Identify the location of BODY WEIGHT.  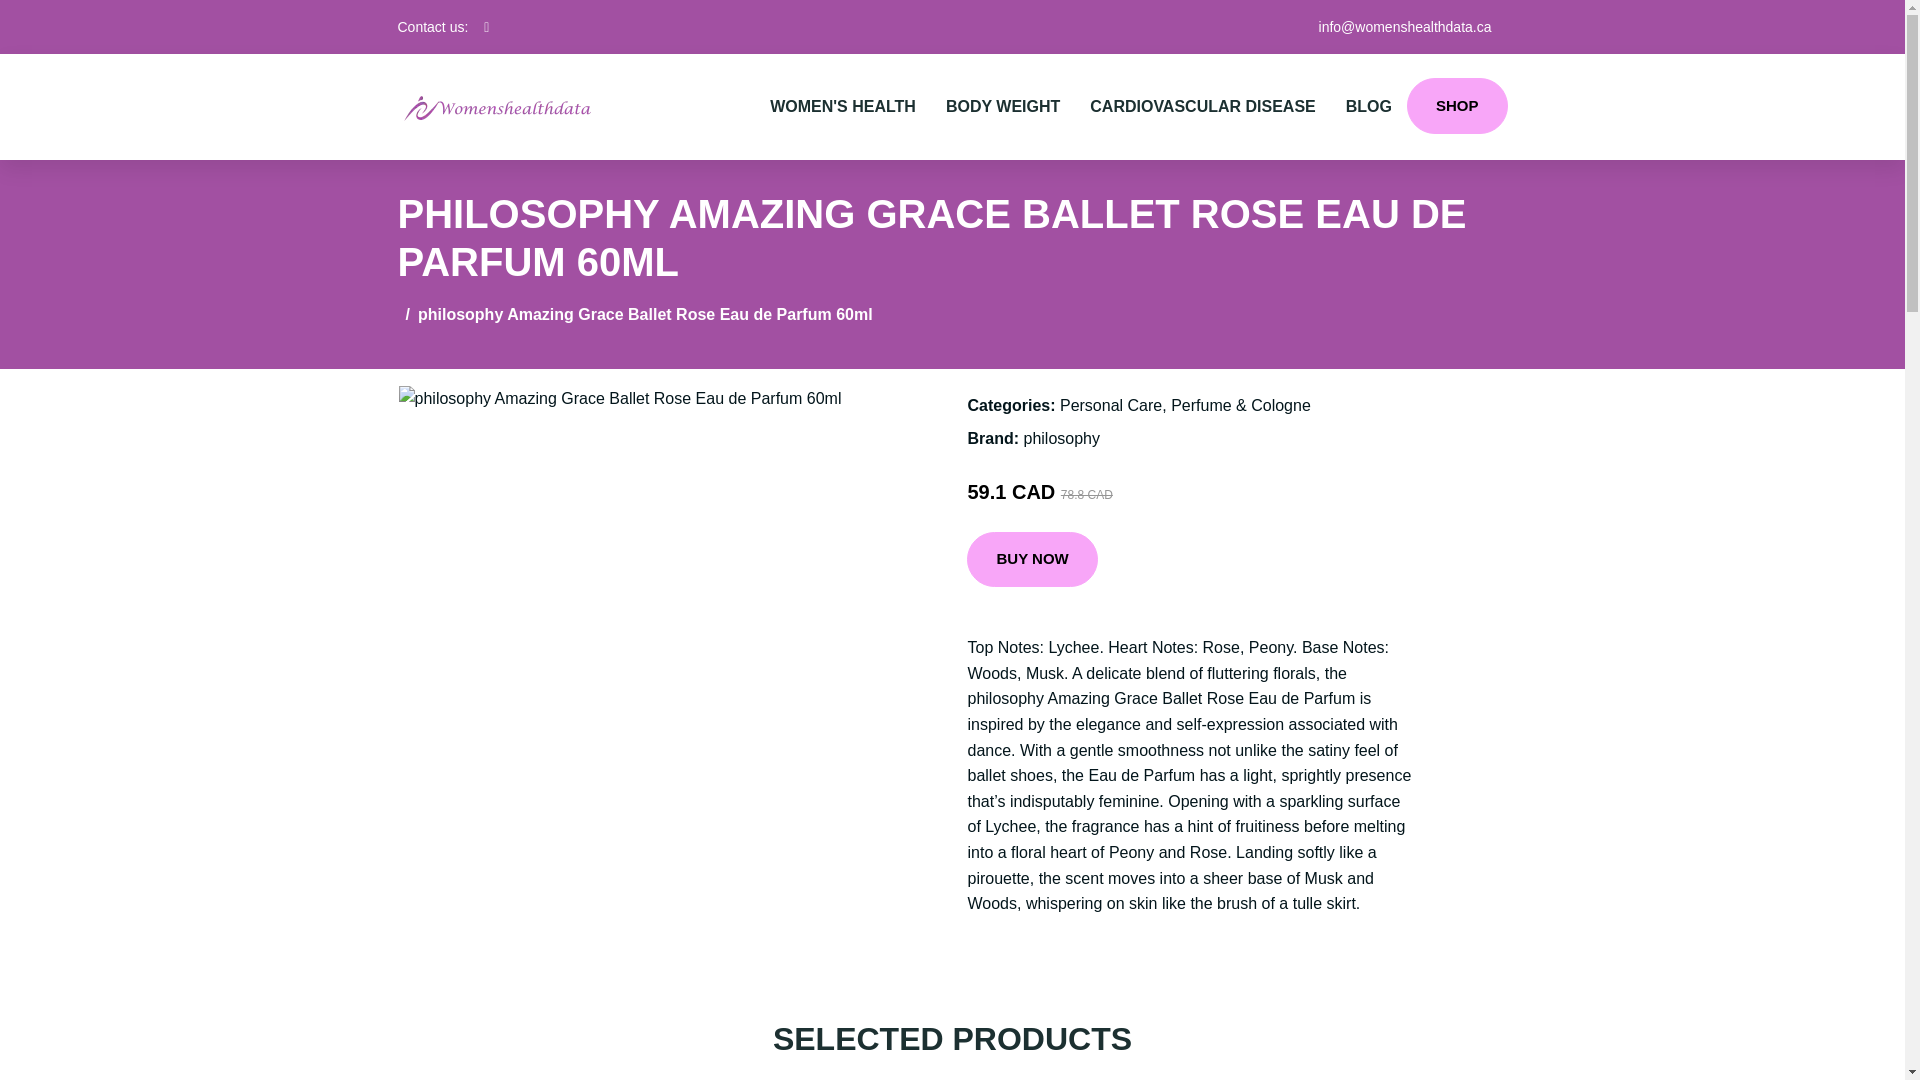
(1003, 106).